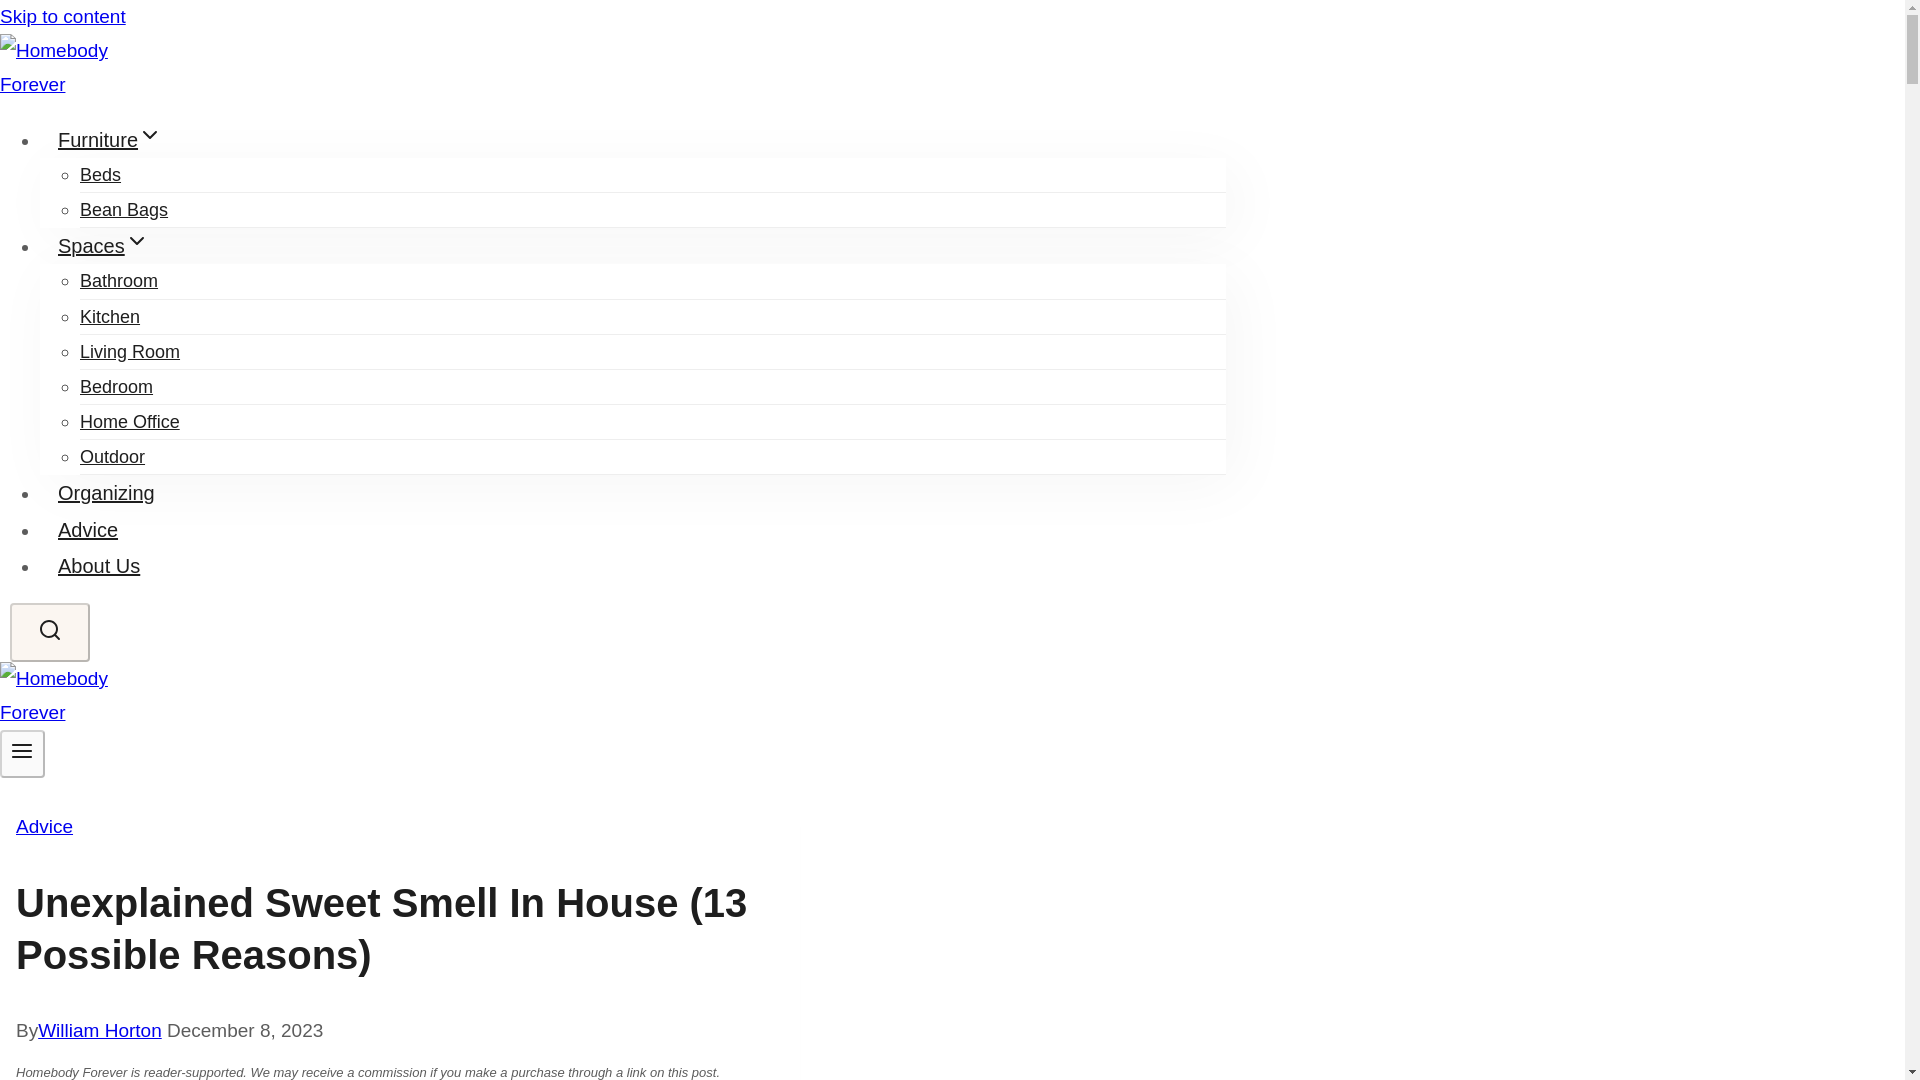 The image size is (1920, 1080). Describe the element at coordinates (98, 566) in the screenshot. I see `About Us` at that location.